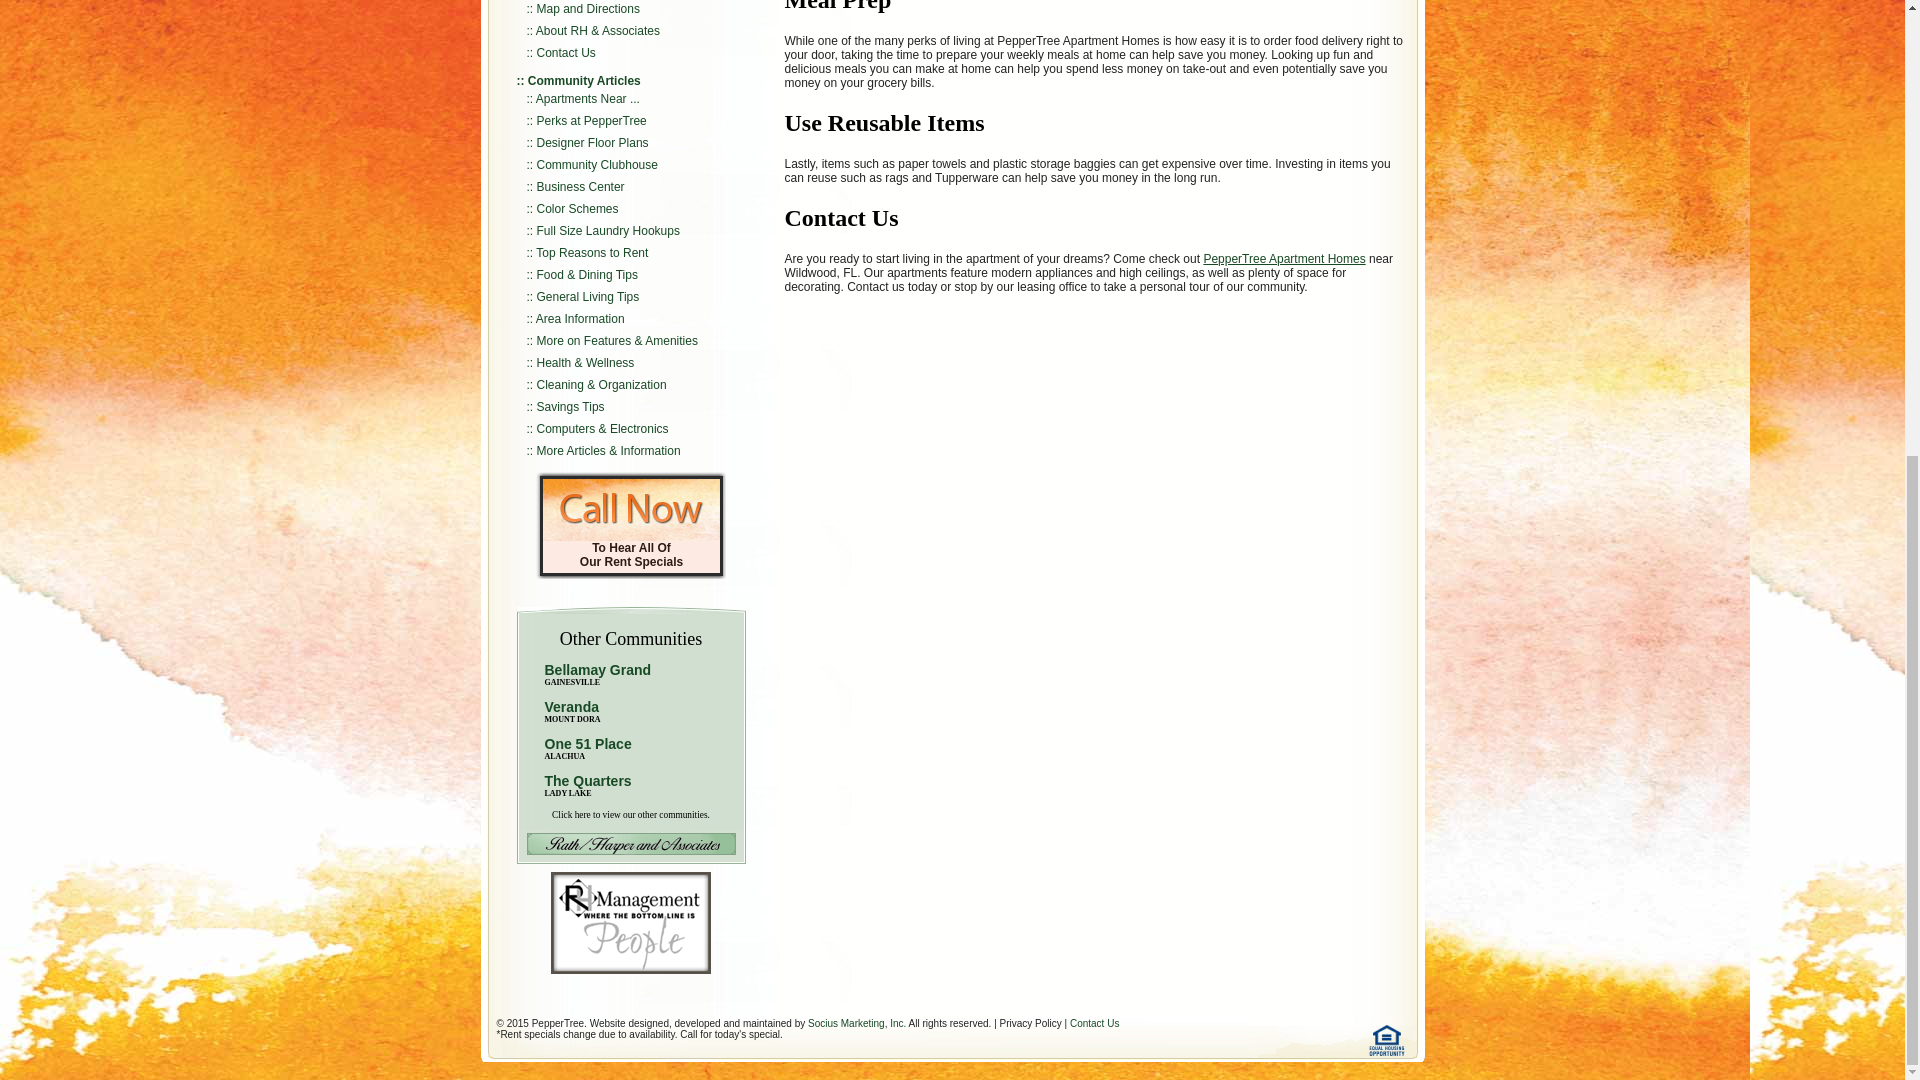 The image size is (1920, 1080). What do you see at coordinates (566, 53) in the screenshot?
I see `Contact Us` at bounding box center [566, 53].